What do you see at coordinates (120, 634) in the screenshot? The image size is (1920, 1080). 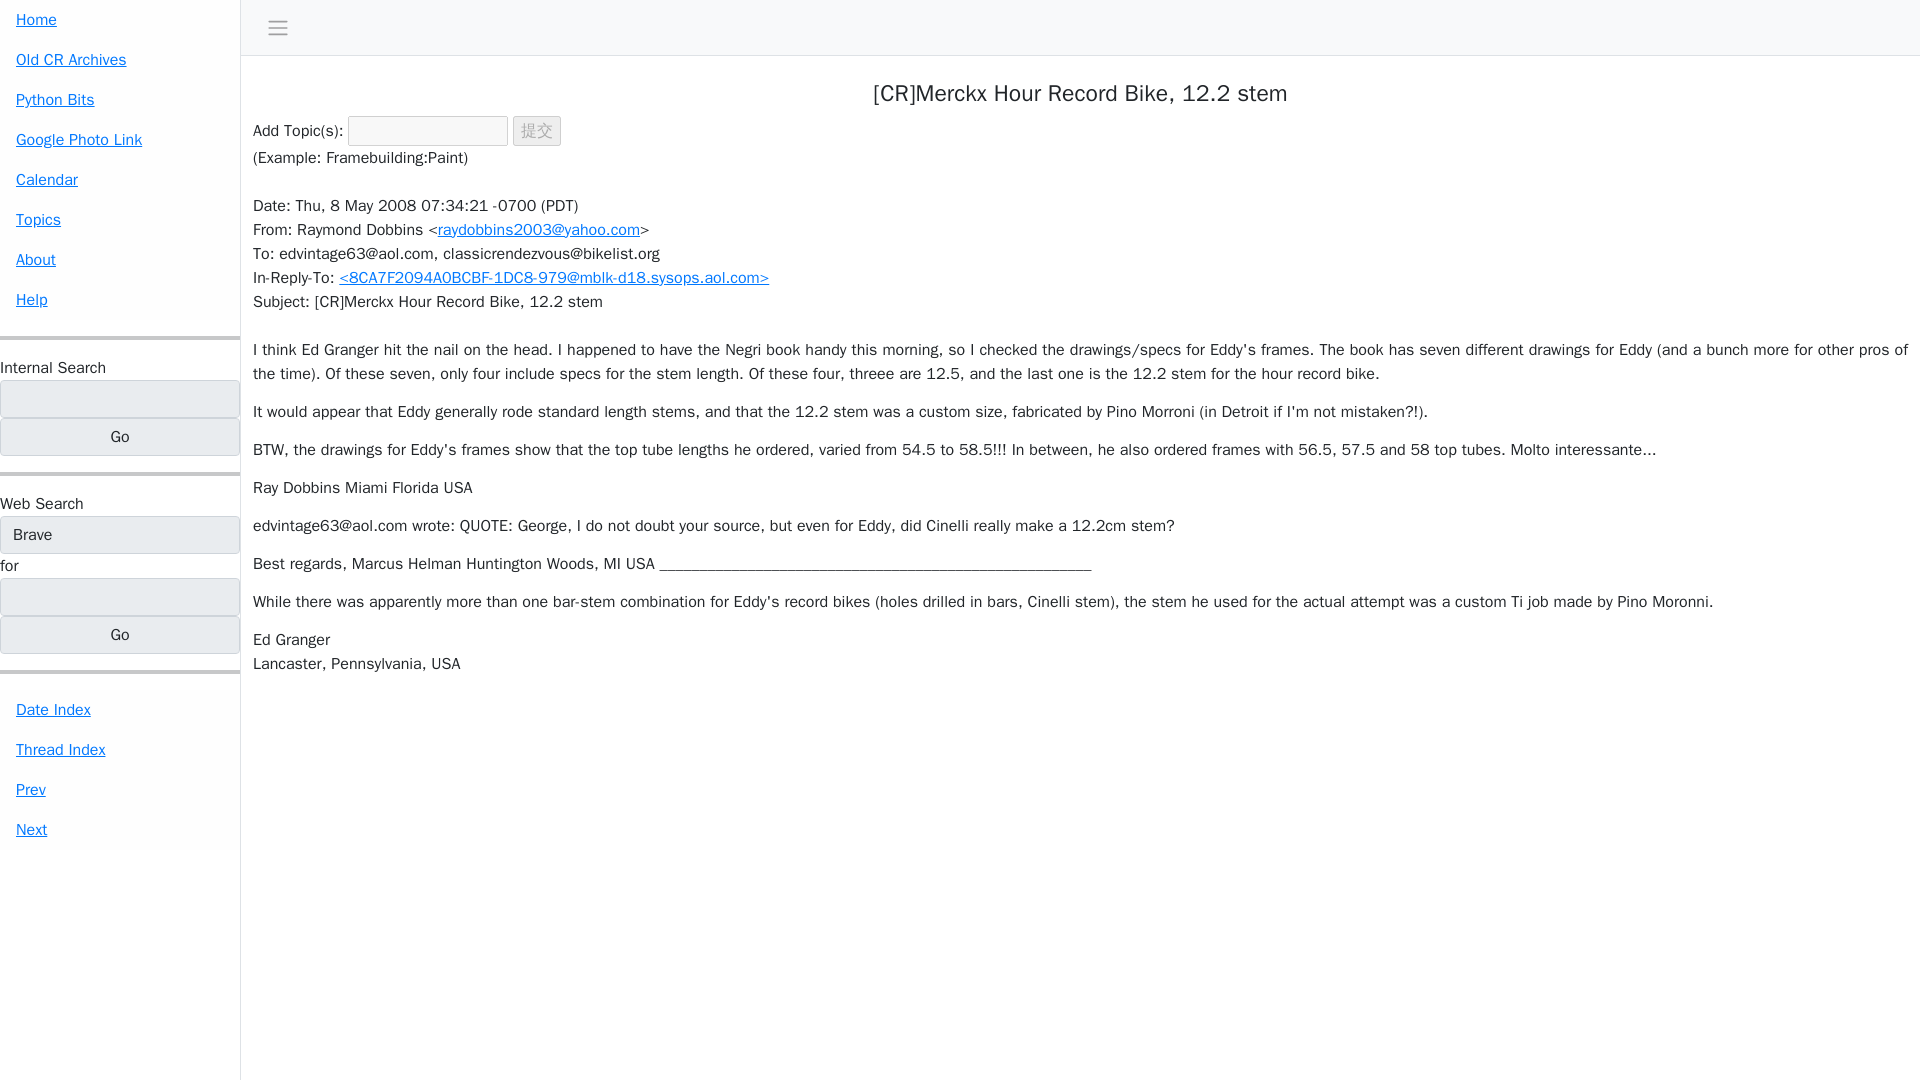 I see `Go` at bounding box center [120, 634].